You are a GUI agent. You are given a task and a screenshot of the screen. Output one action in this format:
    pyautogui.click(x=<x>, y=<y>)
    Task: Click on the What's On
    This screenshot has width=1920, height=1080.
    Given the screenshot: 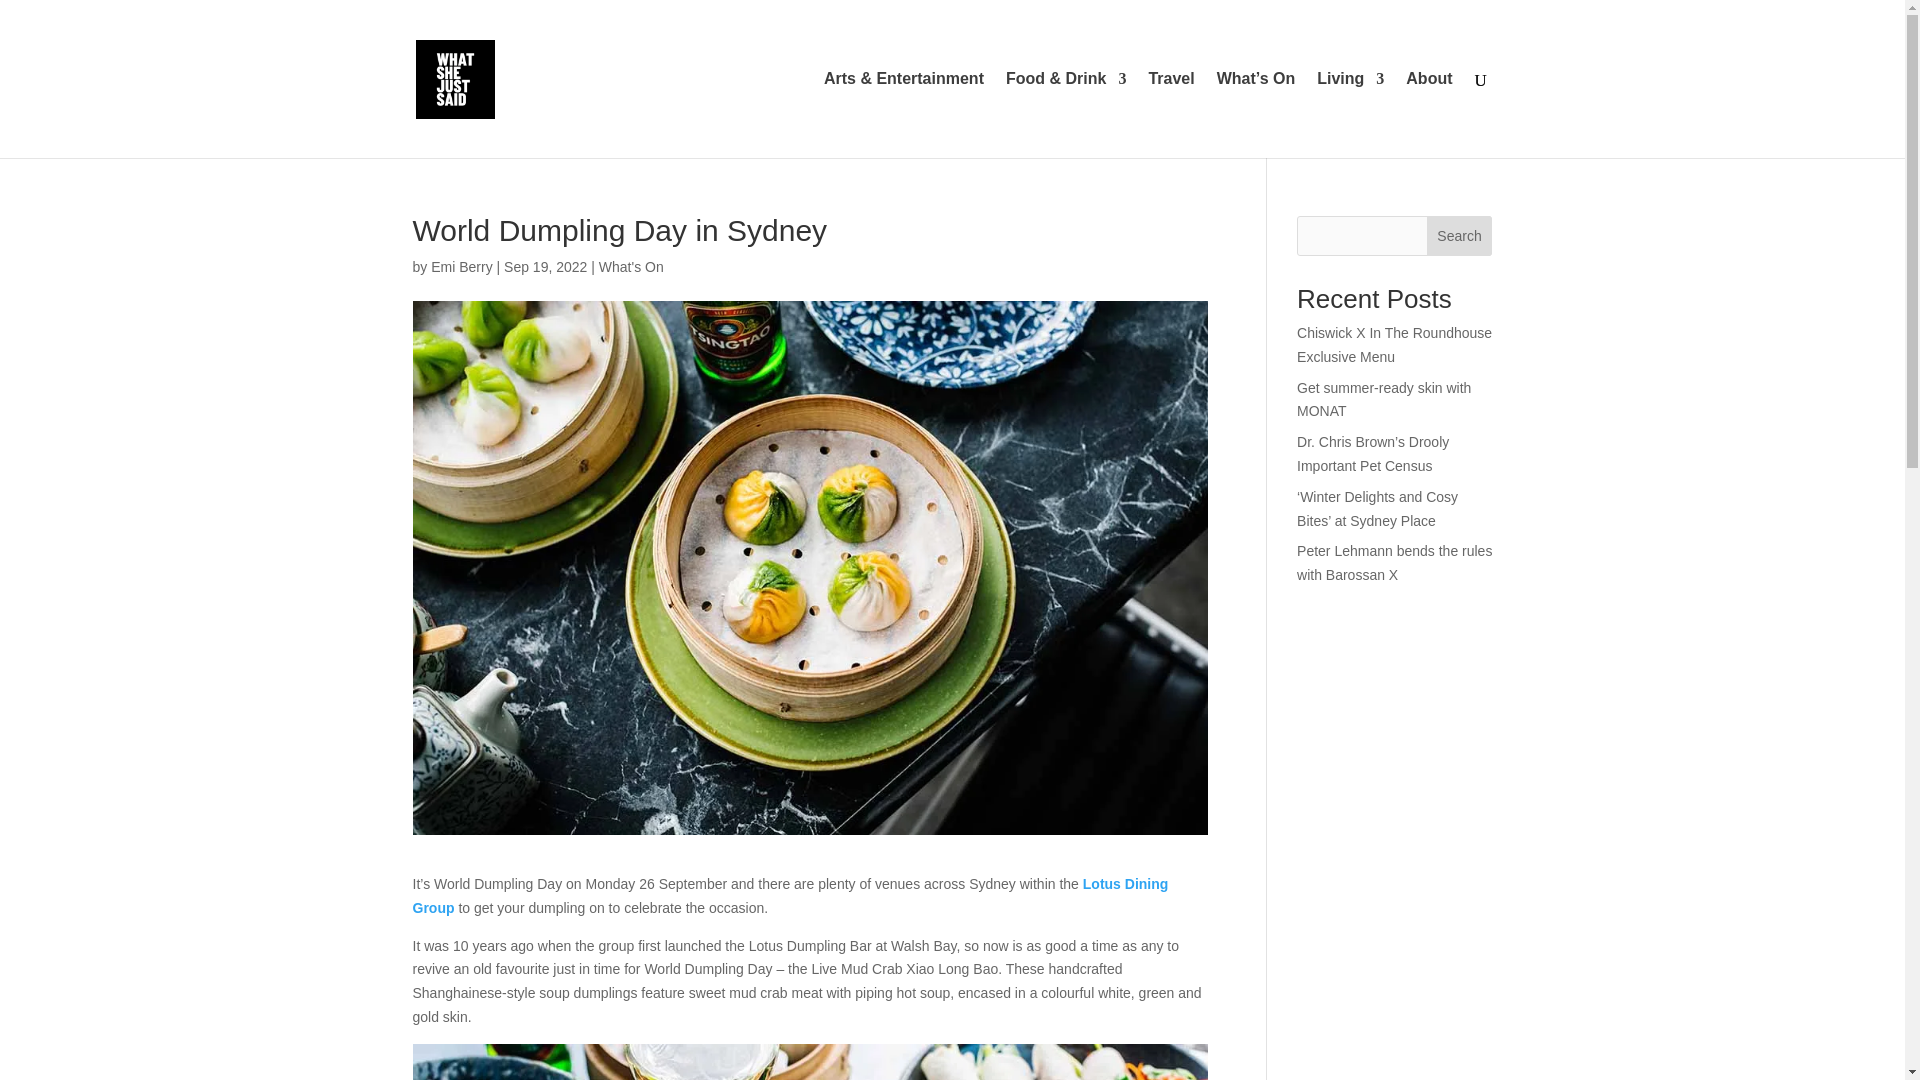 What is the action you would take?
    pyautogui.click(x=632, y=267)
    